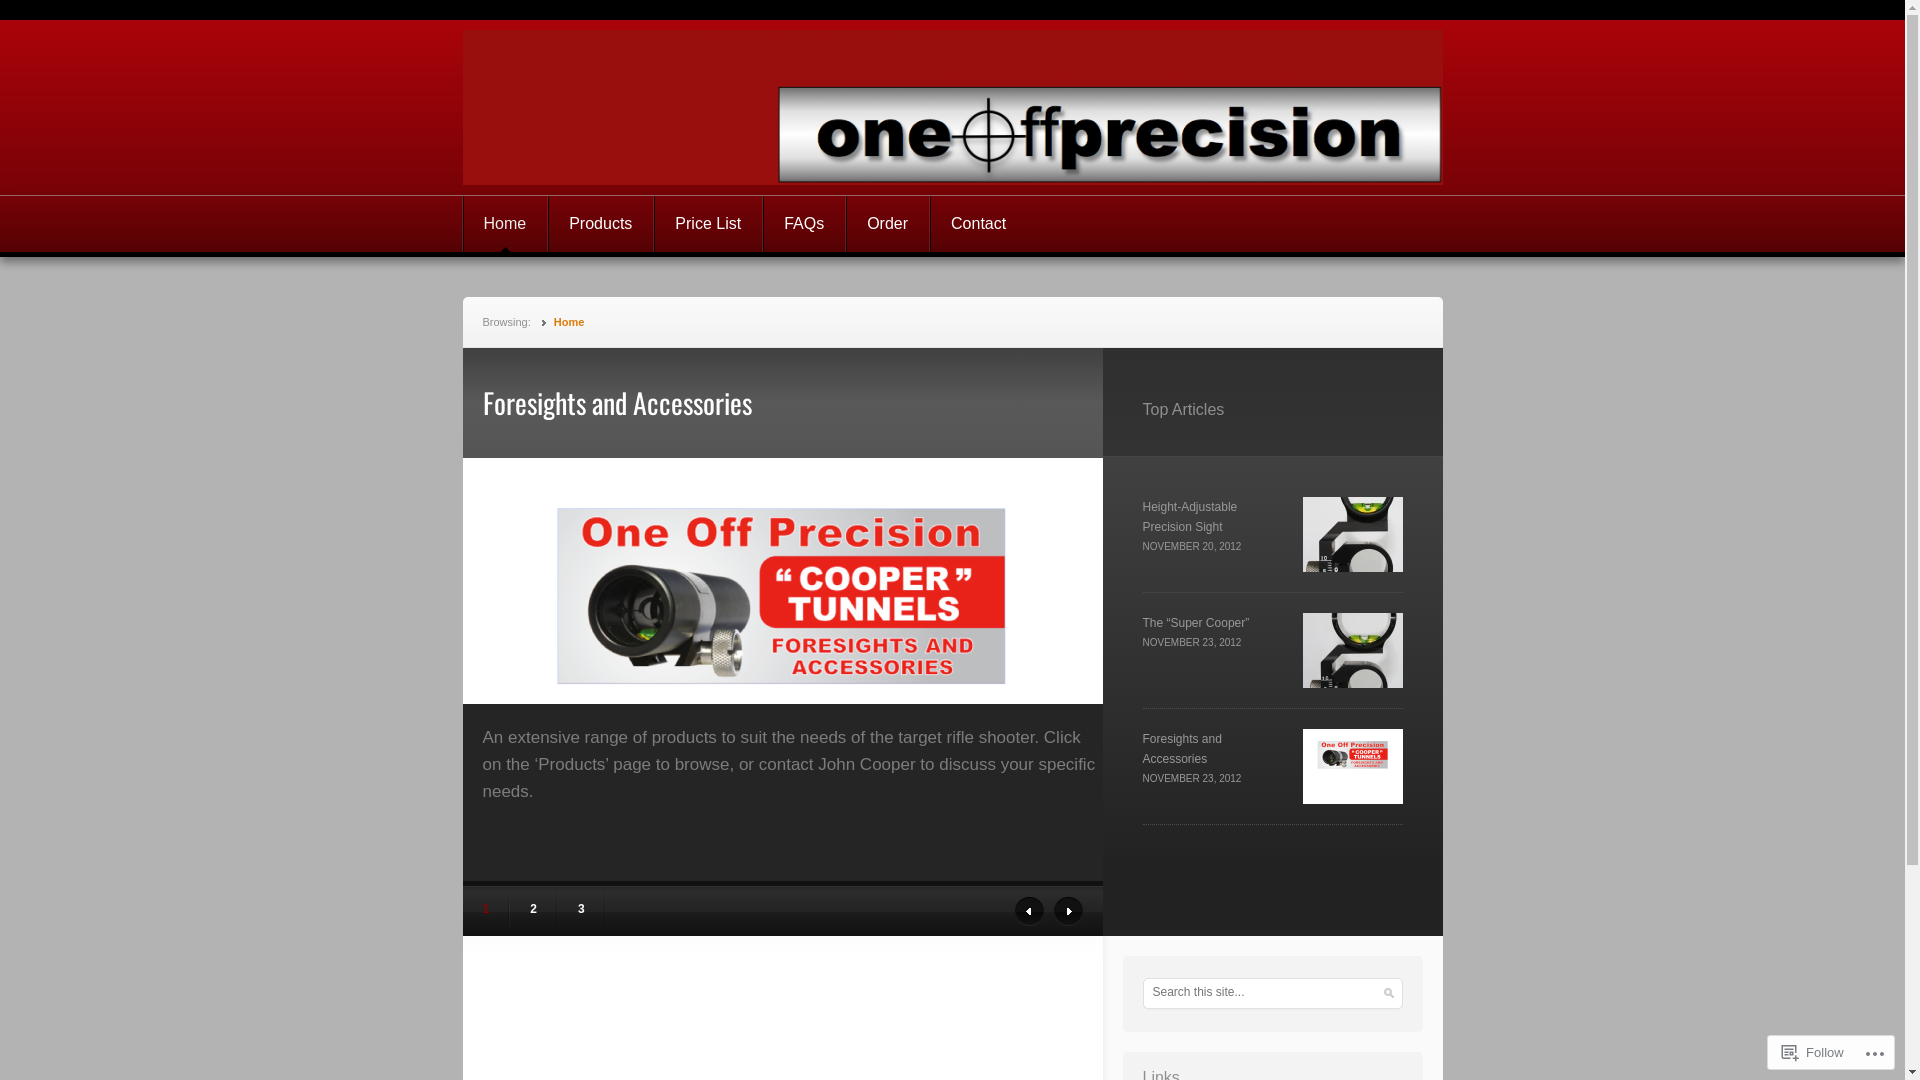 The image size is (1920, 1080). I want to click on Foresights and Accessories, so click(792, 403).